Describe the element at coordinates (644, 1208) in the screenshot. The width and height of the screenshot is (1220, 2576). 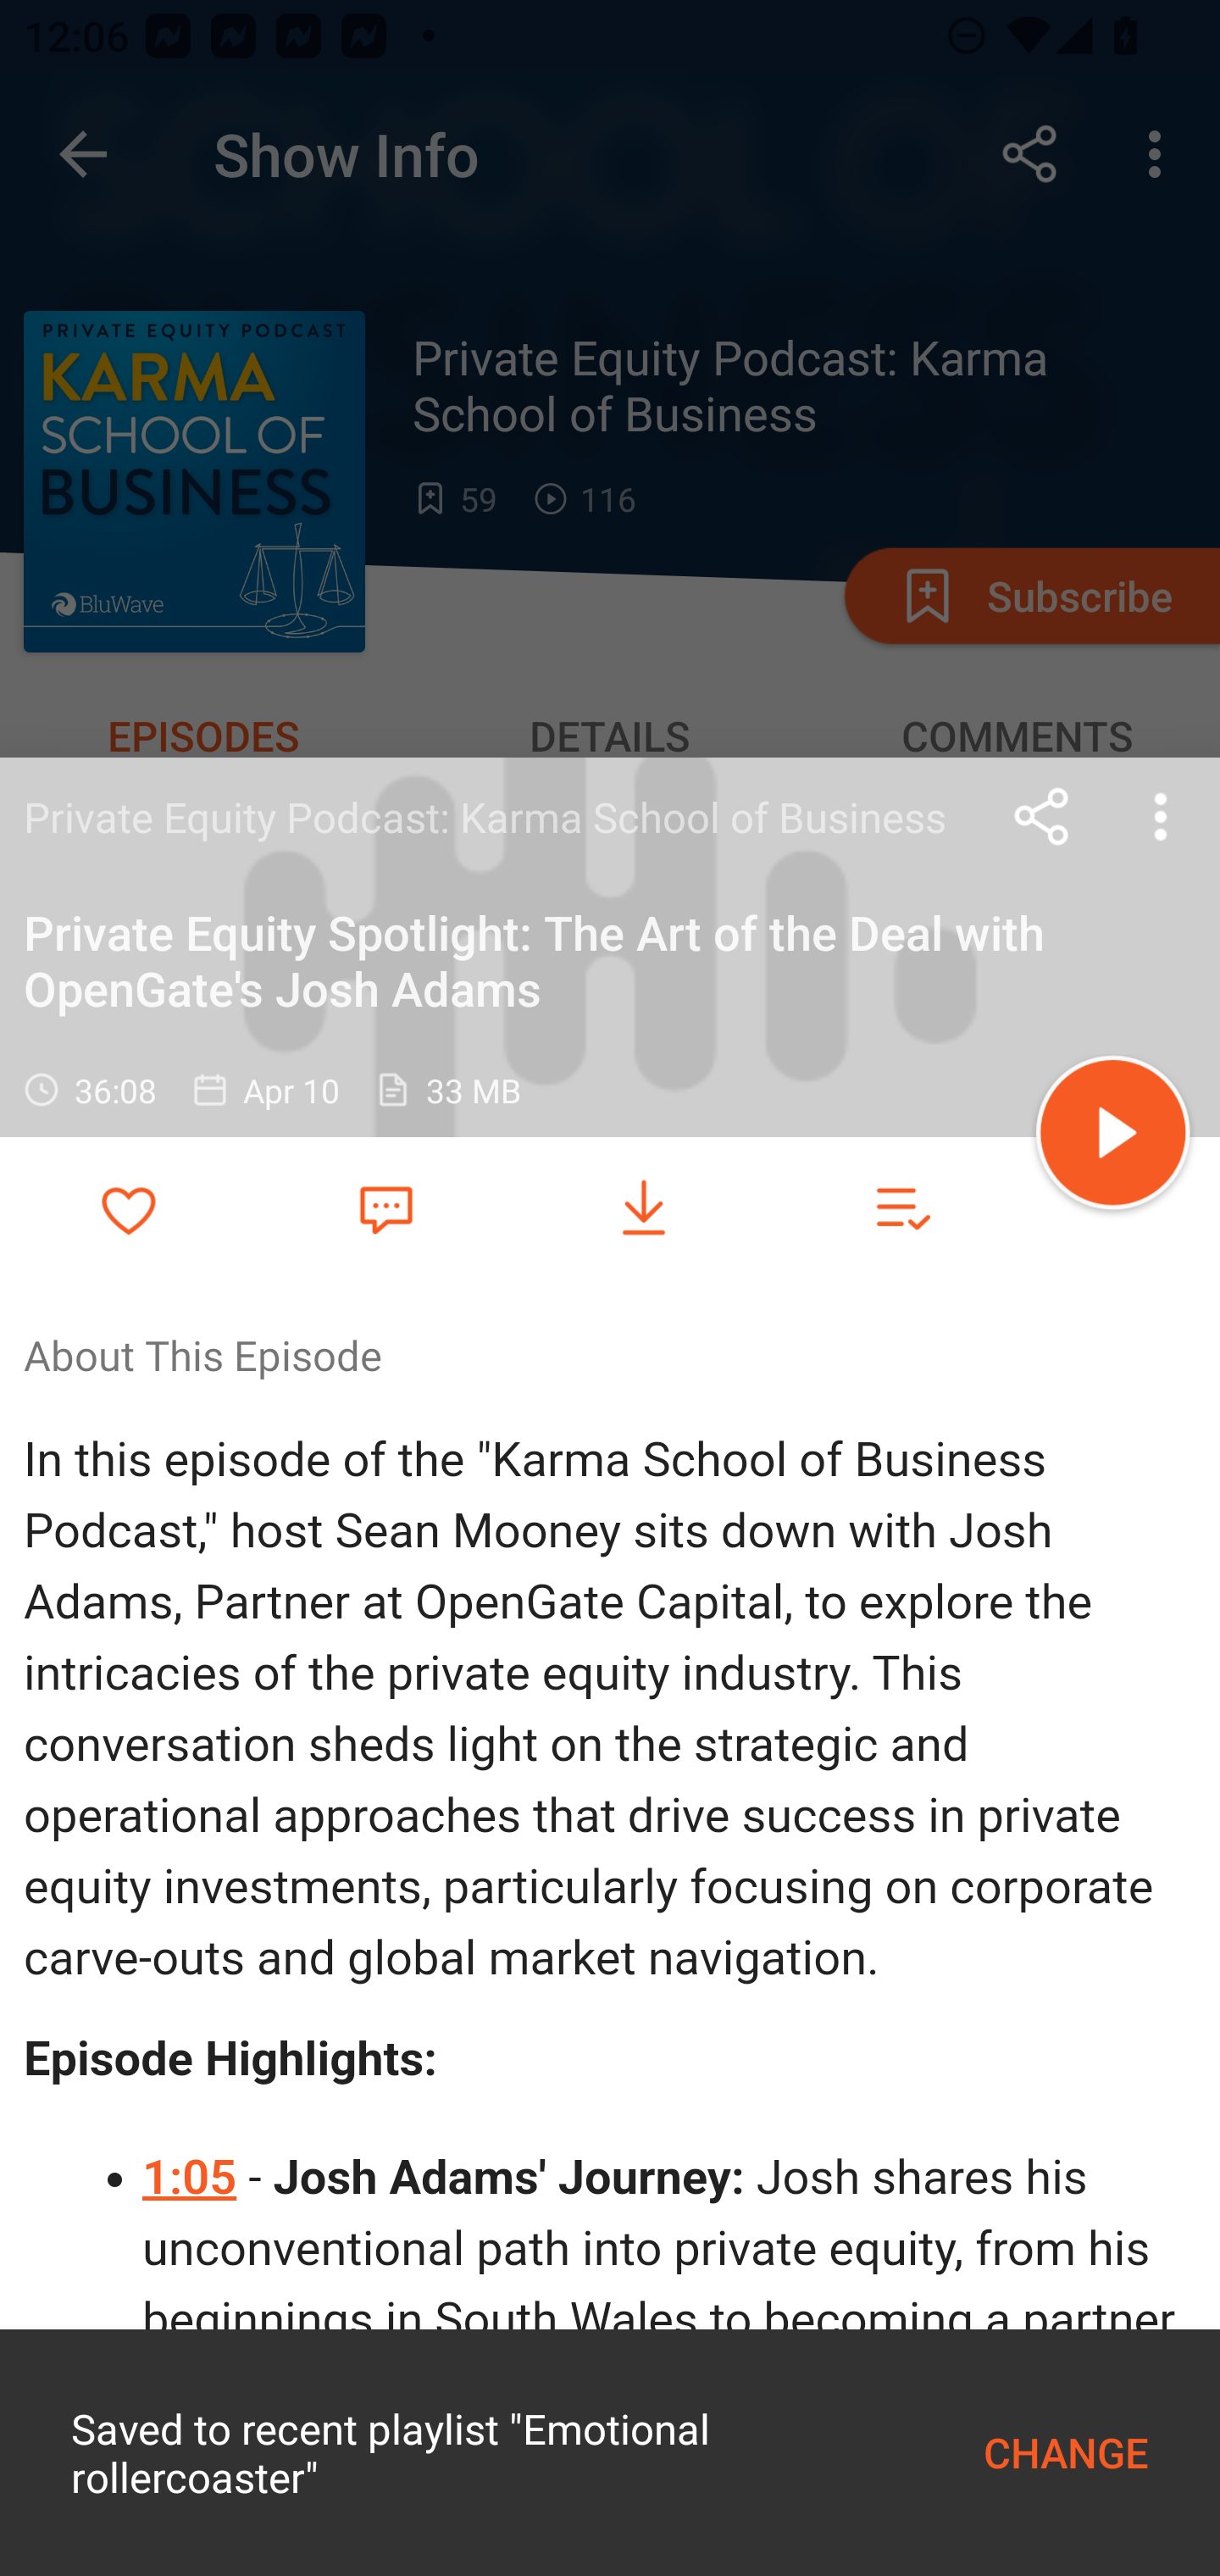
I see `Download` at that location.